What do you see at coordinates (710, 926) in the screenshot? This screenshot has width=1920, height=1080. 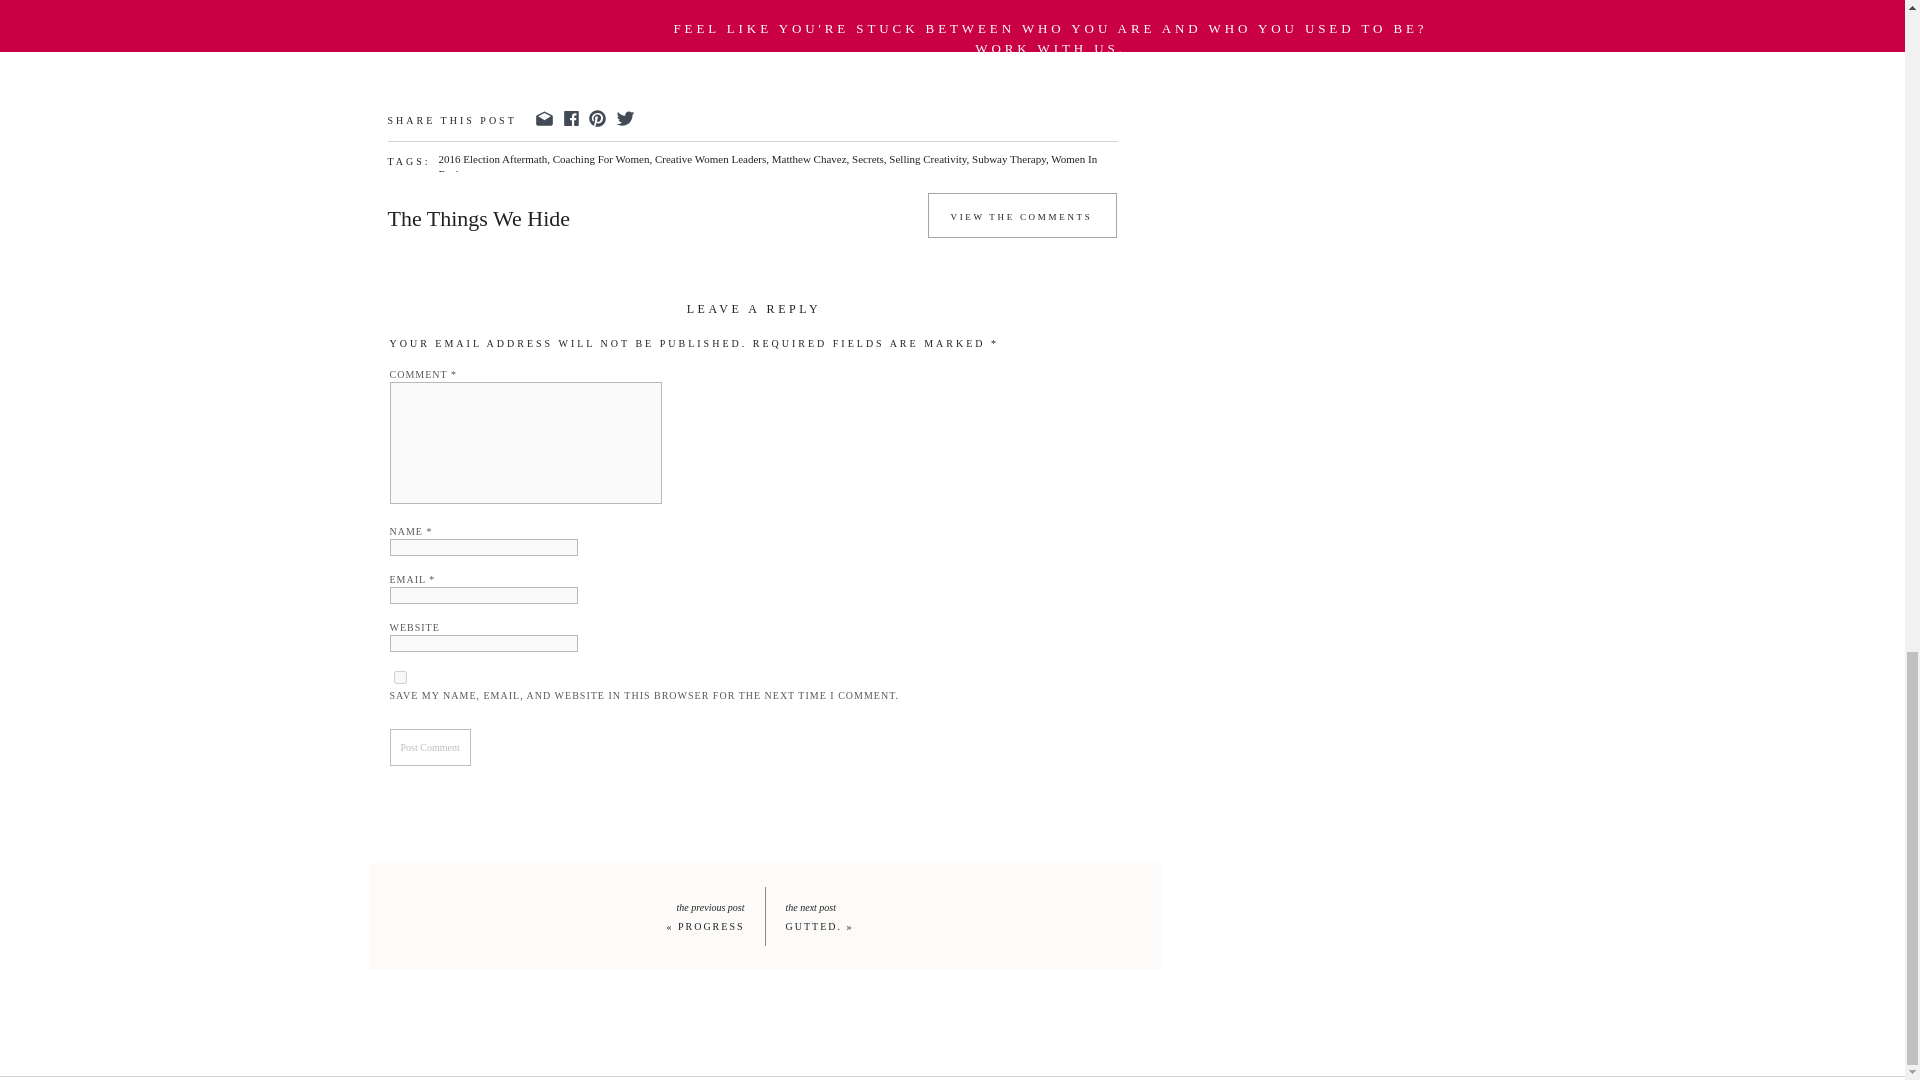 I see `PROGRESS` at bounding box center [710, 926].